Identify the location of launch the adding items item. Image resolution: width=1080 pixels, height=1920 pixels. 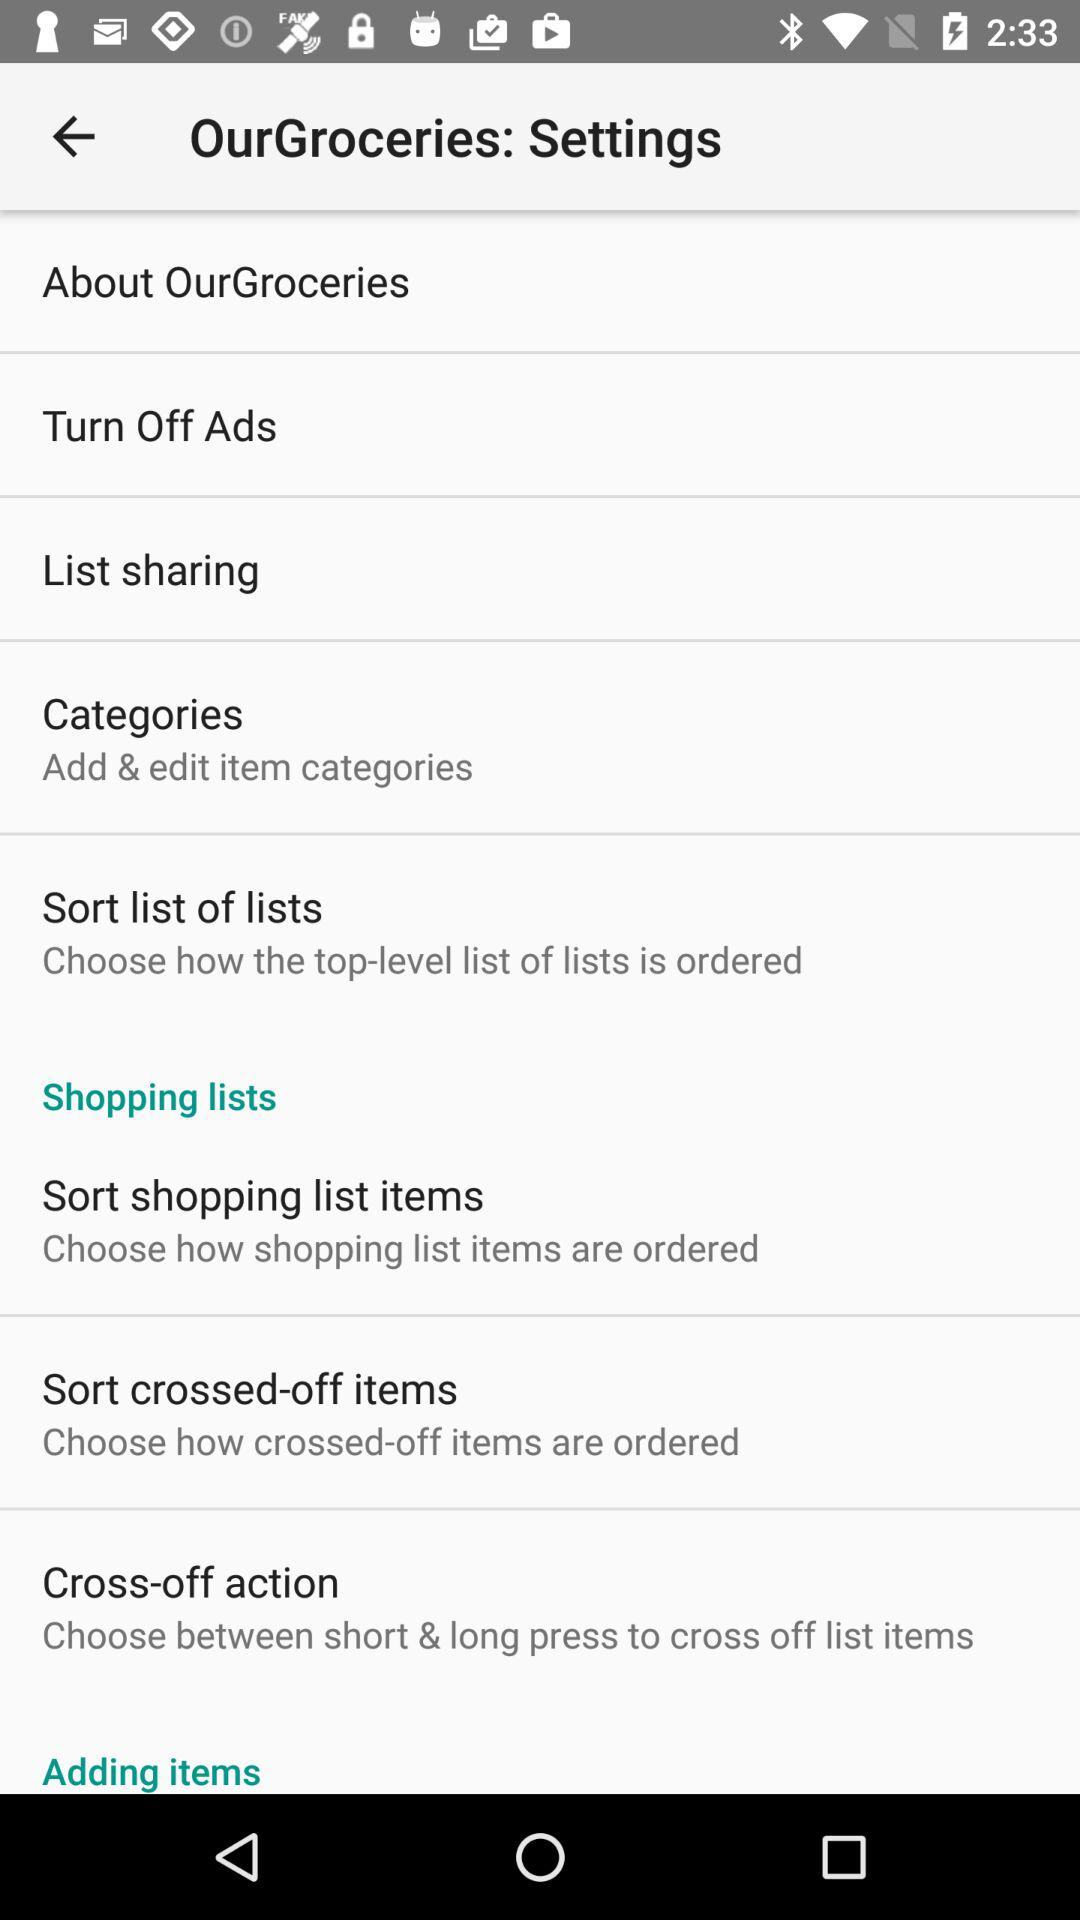
(540, 1748).